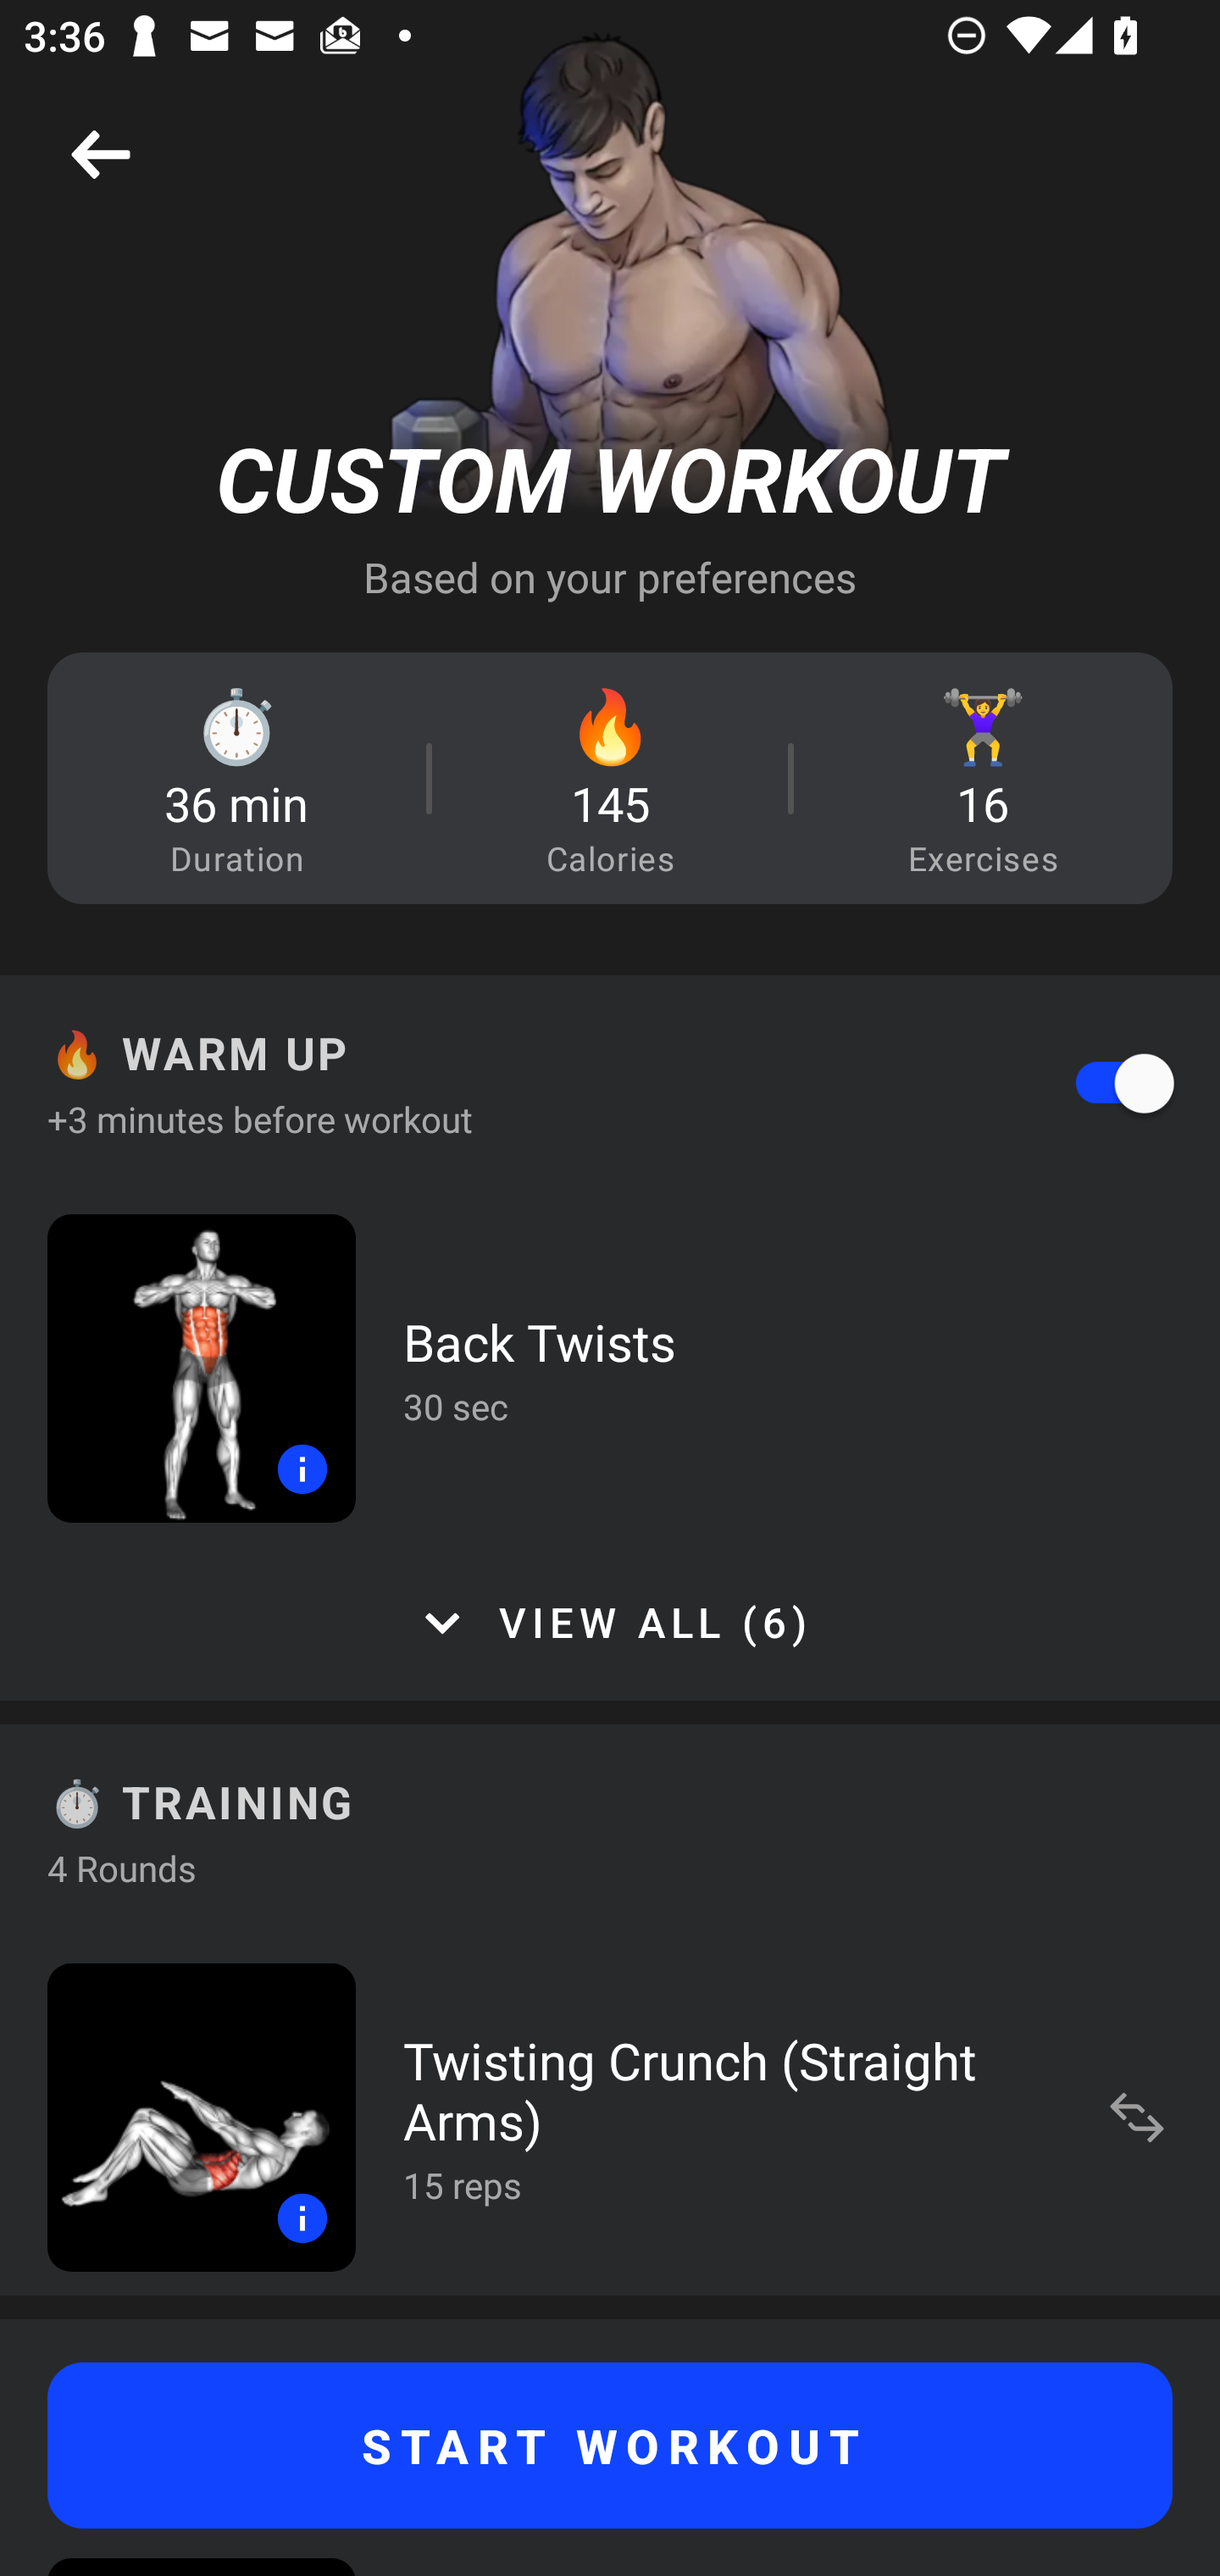 The height and width of the screenshot is (2576, 1220). What do you see at coordinates (610, 2446) in the screenshot?
I see `START WORKOUT` at bounding box center [610, 2446].